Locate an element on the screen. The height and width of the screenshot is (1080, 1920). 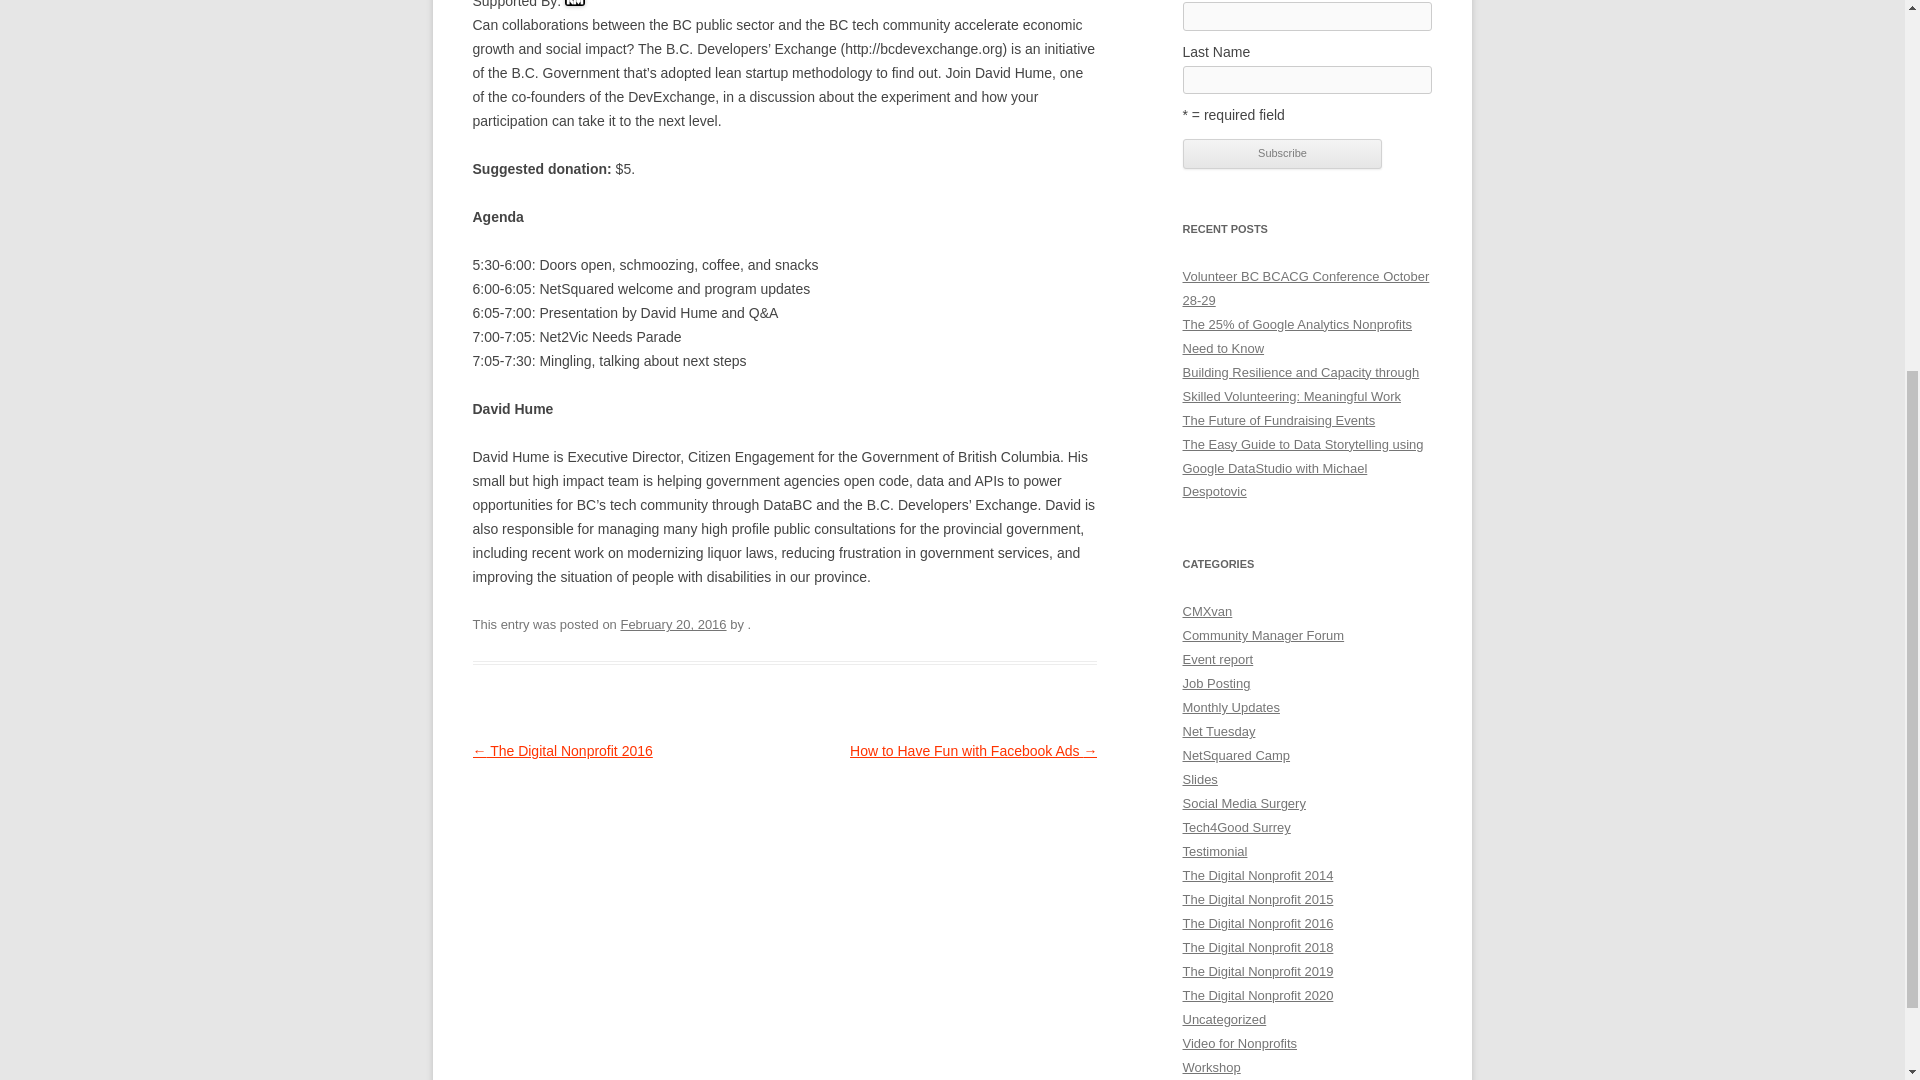
Volunteer BC BCACG Conference October 28-29 is located at coordinates (1305, 288).